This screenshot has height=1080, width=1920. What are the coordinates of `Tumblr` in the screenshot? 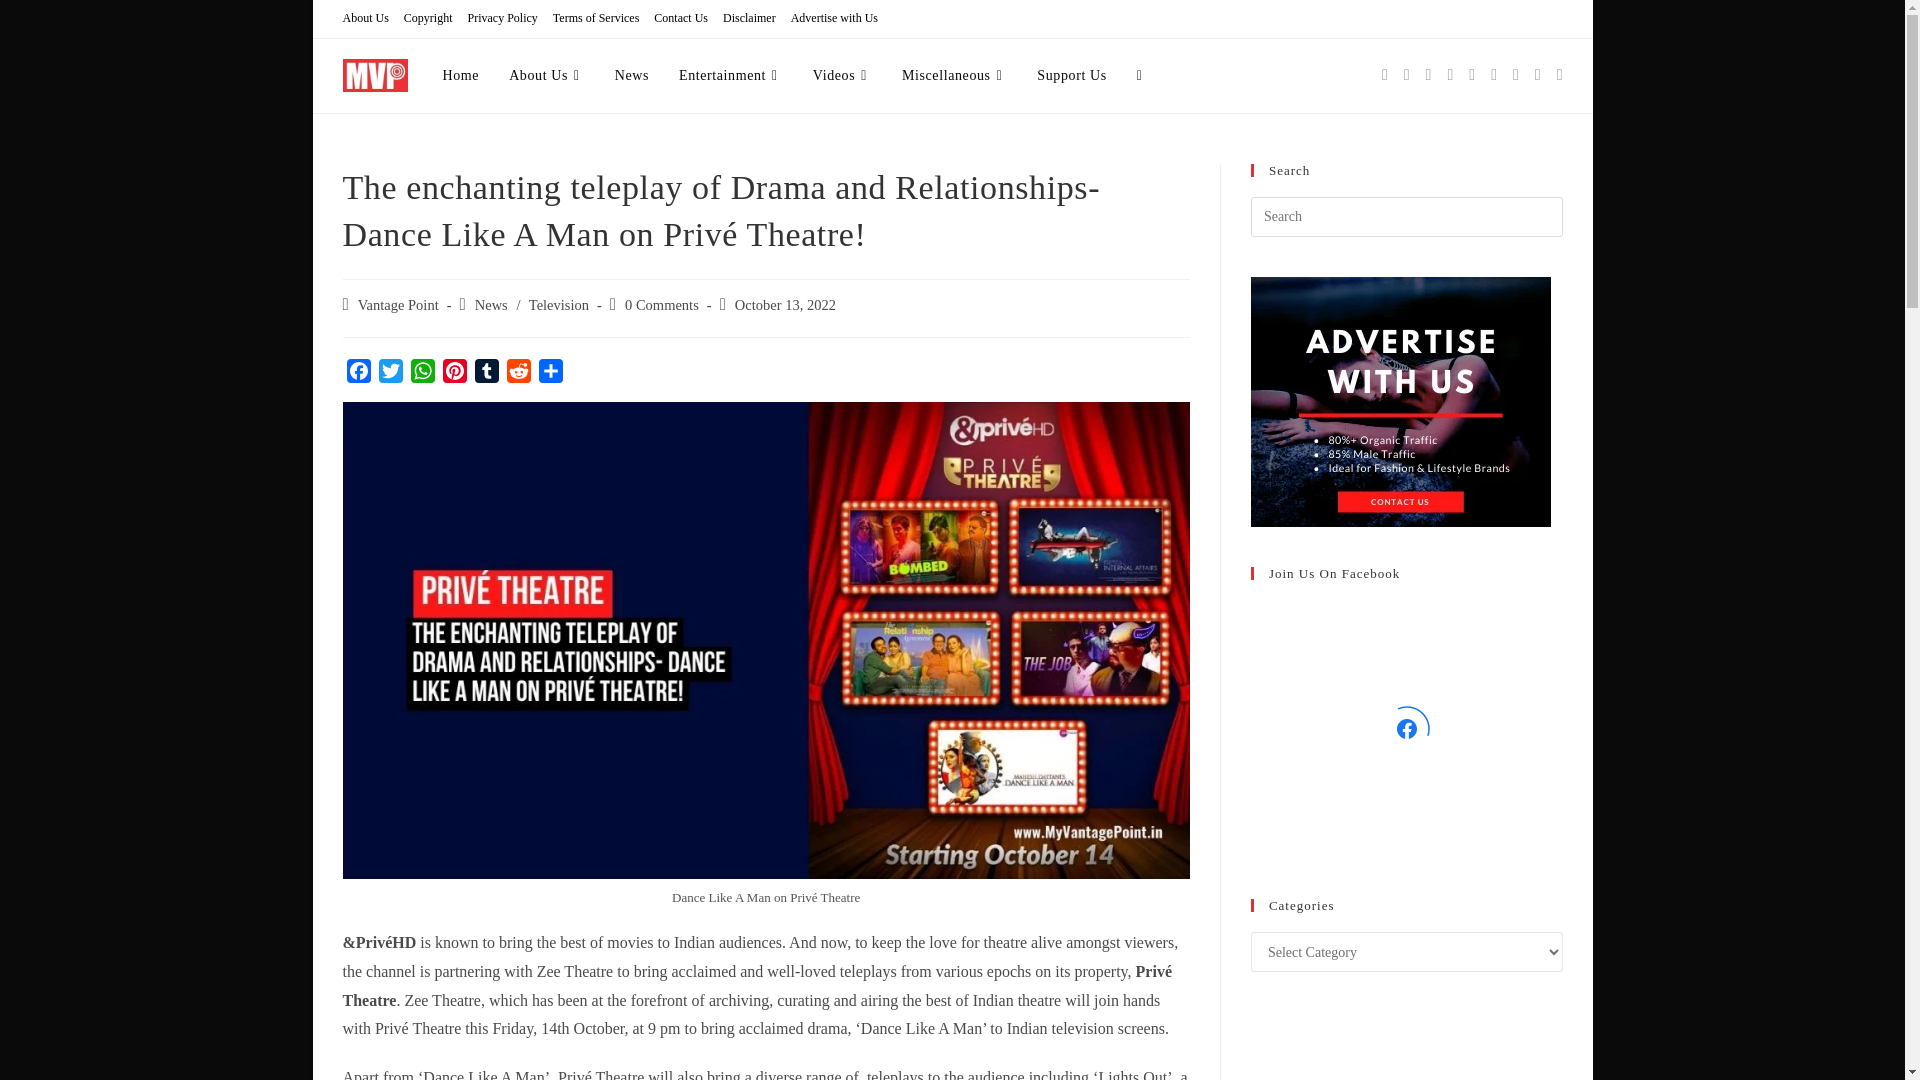 It's located at (486, 372).